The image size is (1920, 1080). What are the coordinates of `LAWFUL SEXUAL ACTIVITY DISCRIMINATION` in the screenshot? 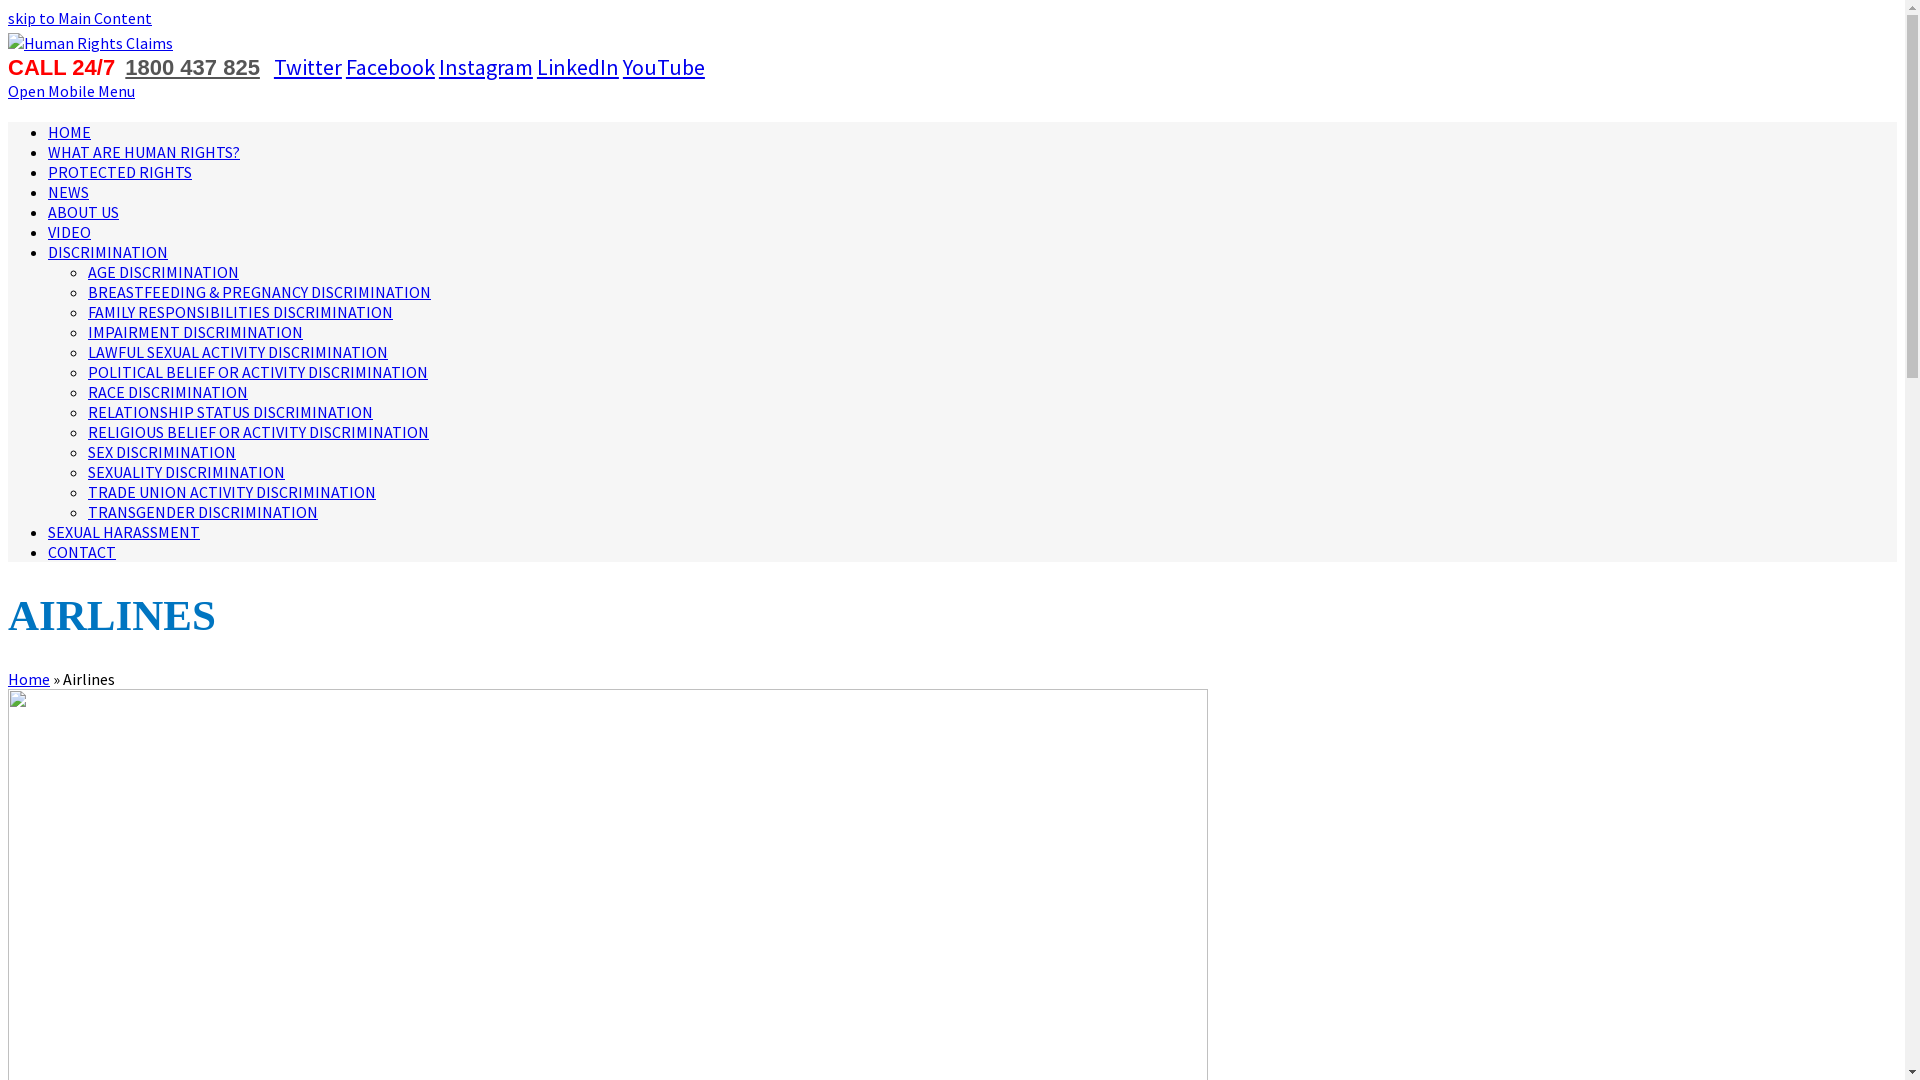 It's located at (238, 352).